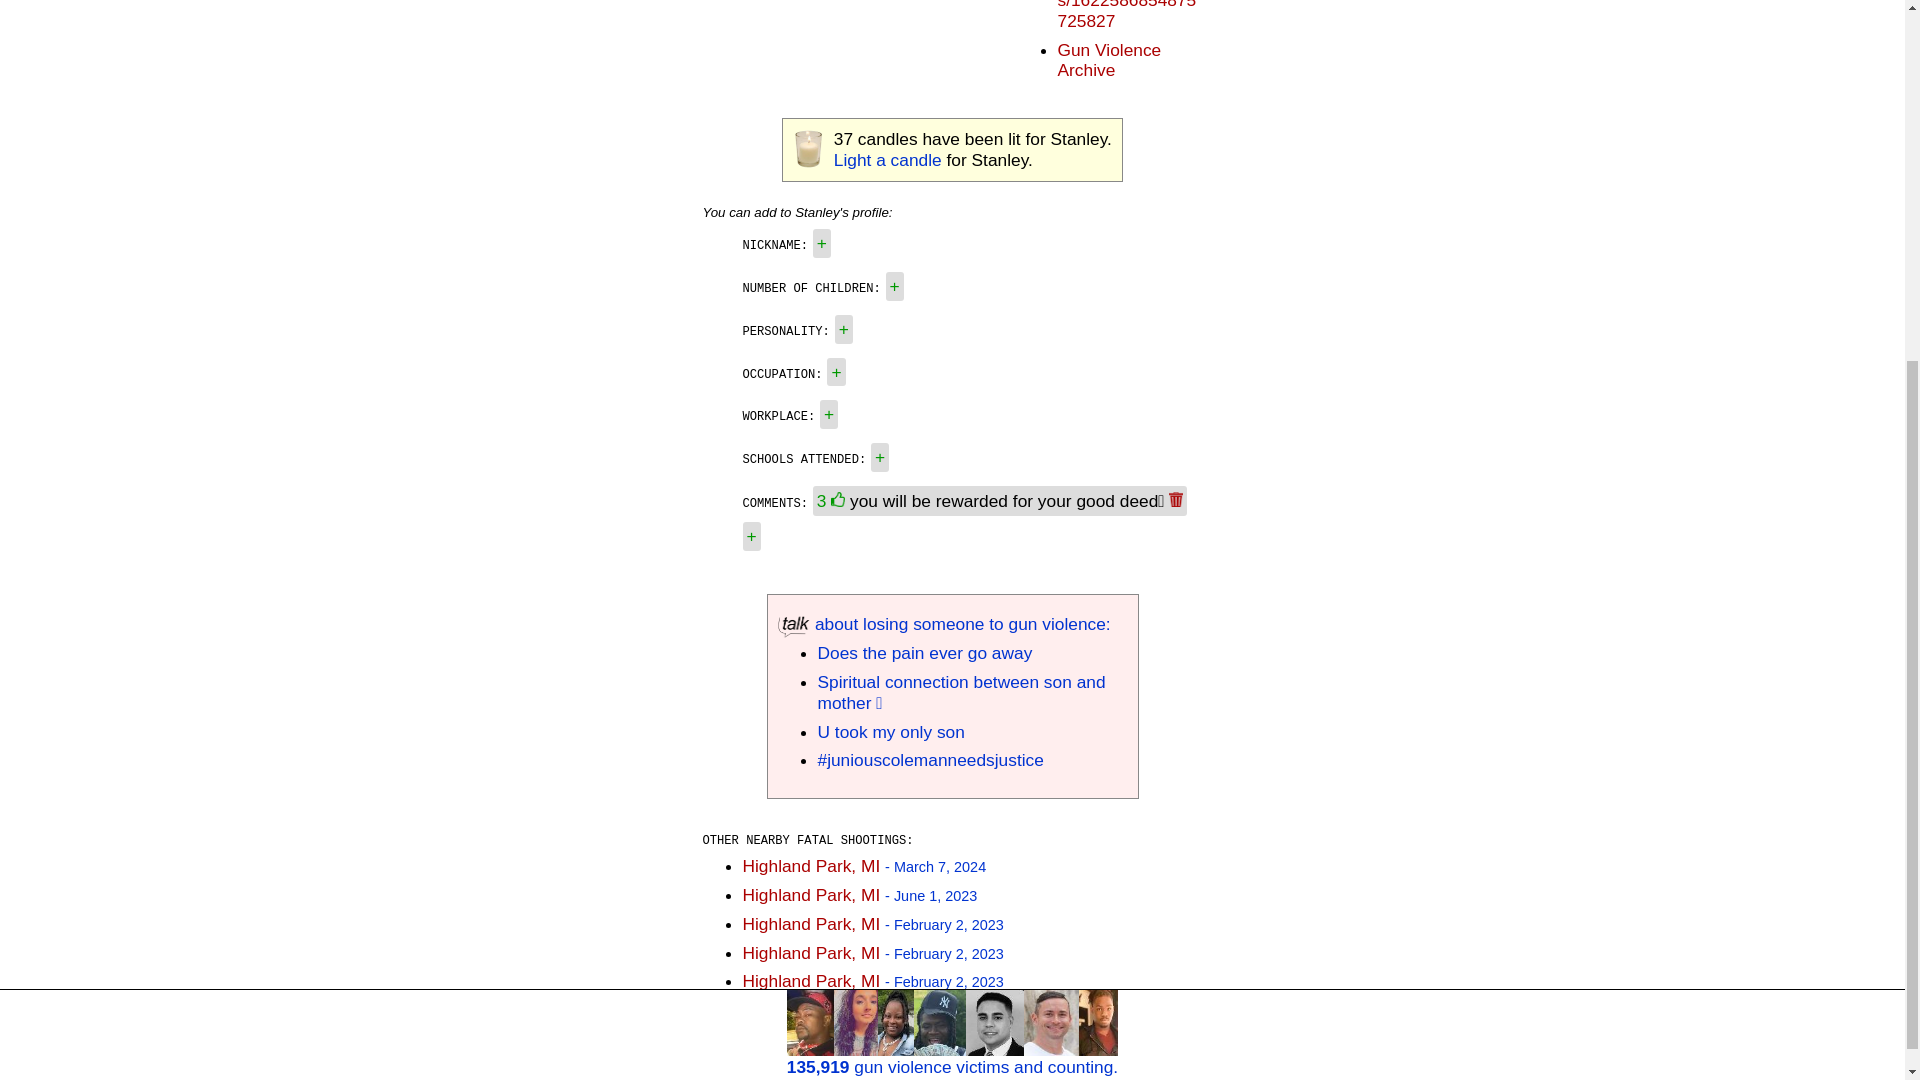 The width and height of the screenshot is (1920, 1080). What do you see at coordinates (859, 894) in the screenshot?
I see `Highland Park, MI - June 1, 2023` at bounding box center [859, 894].